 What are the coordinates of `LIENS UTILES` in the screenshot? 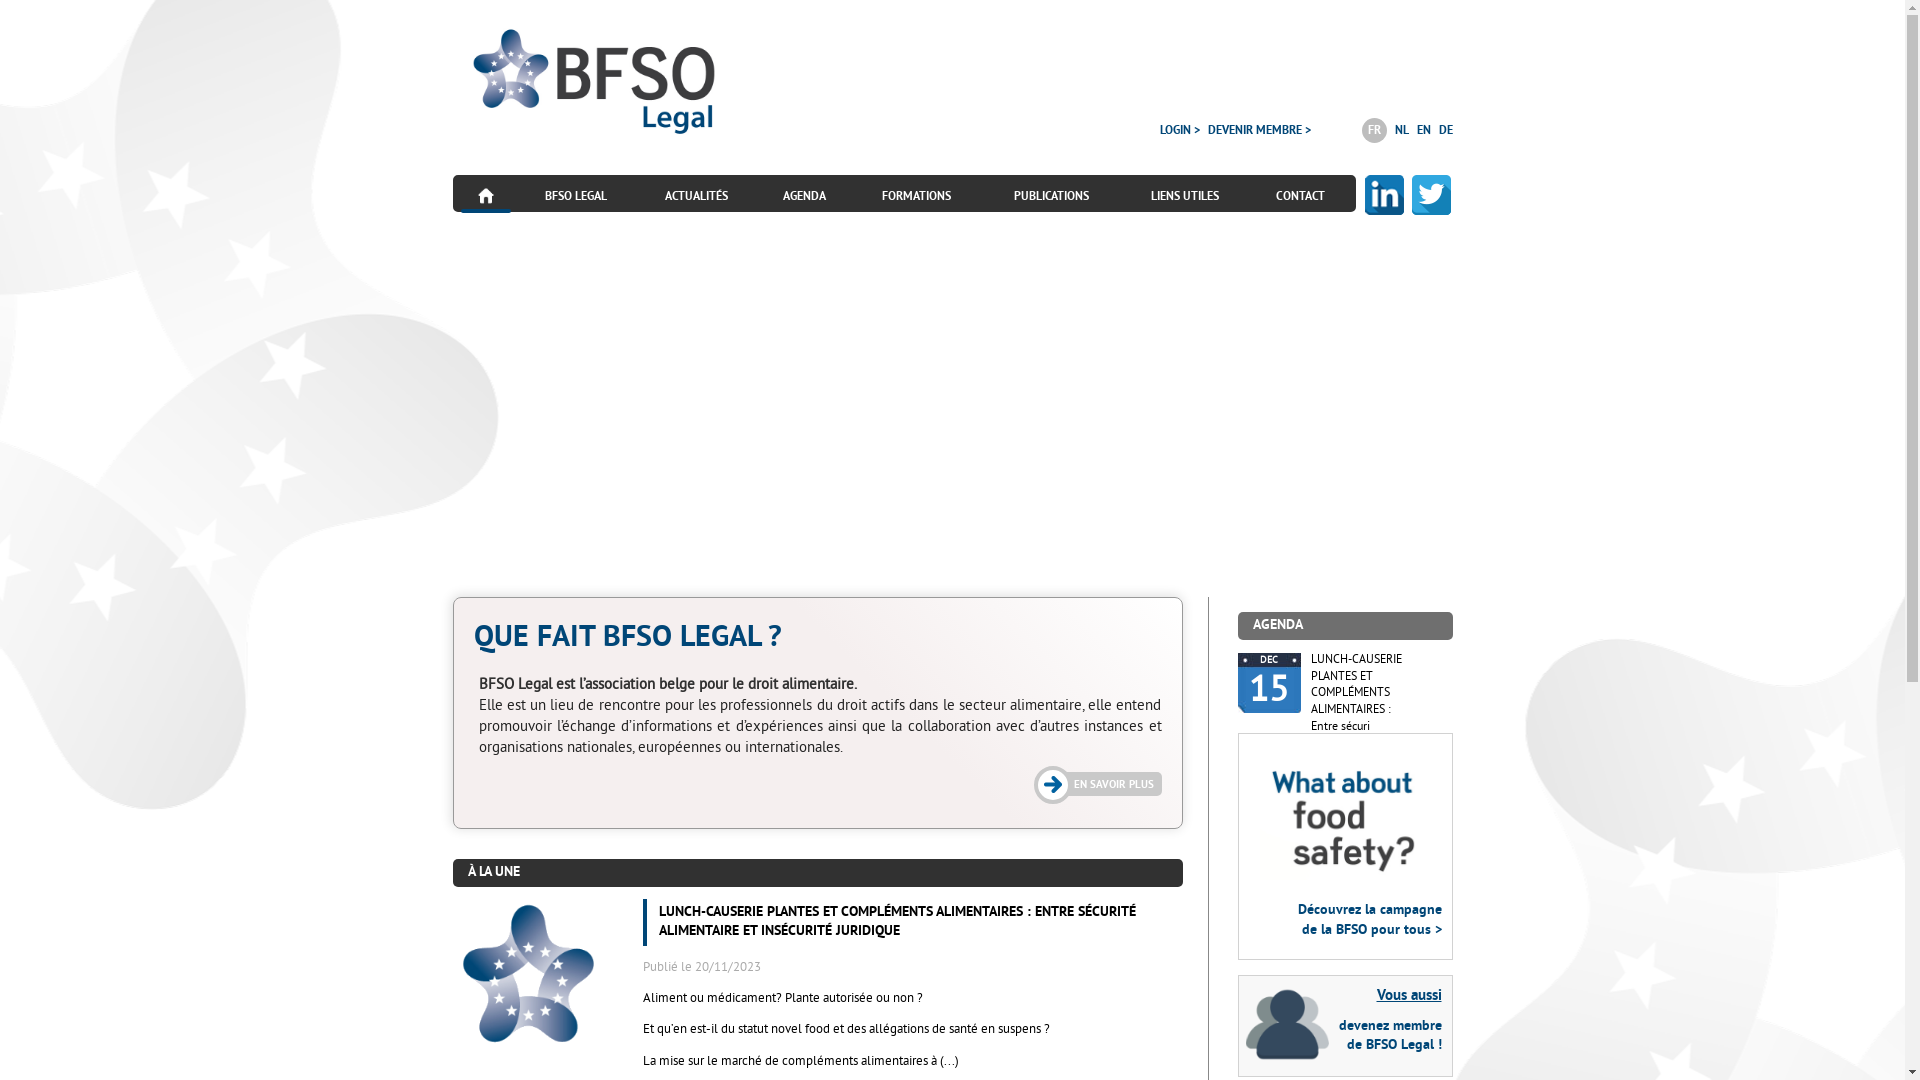 It's located at (1185, 197).